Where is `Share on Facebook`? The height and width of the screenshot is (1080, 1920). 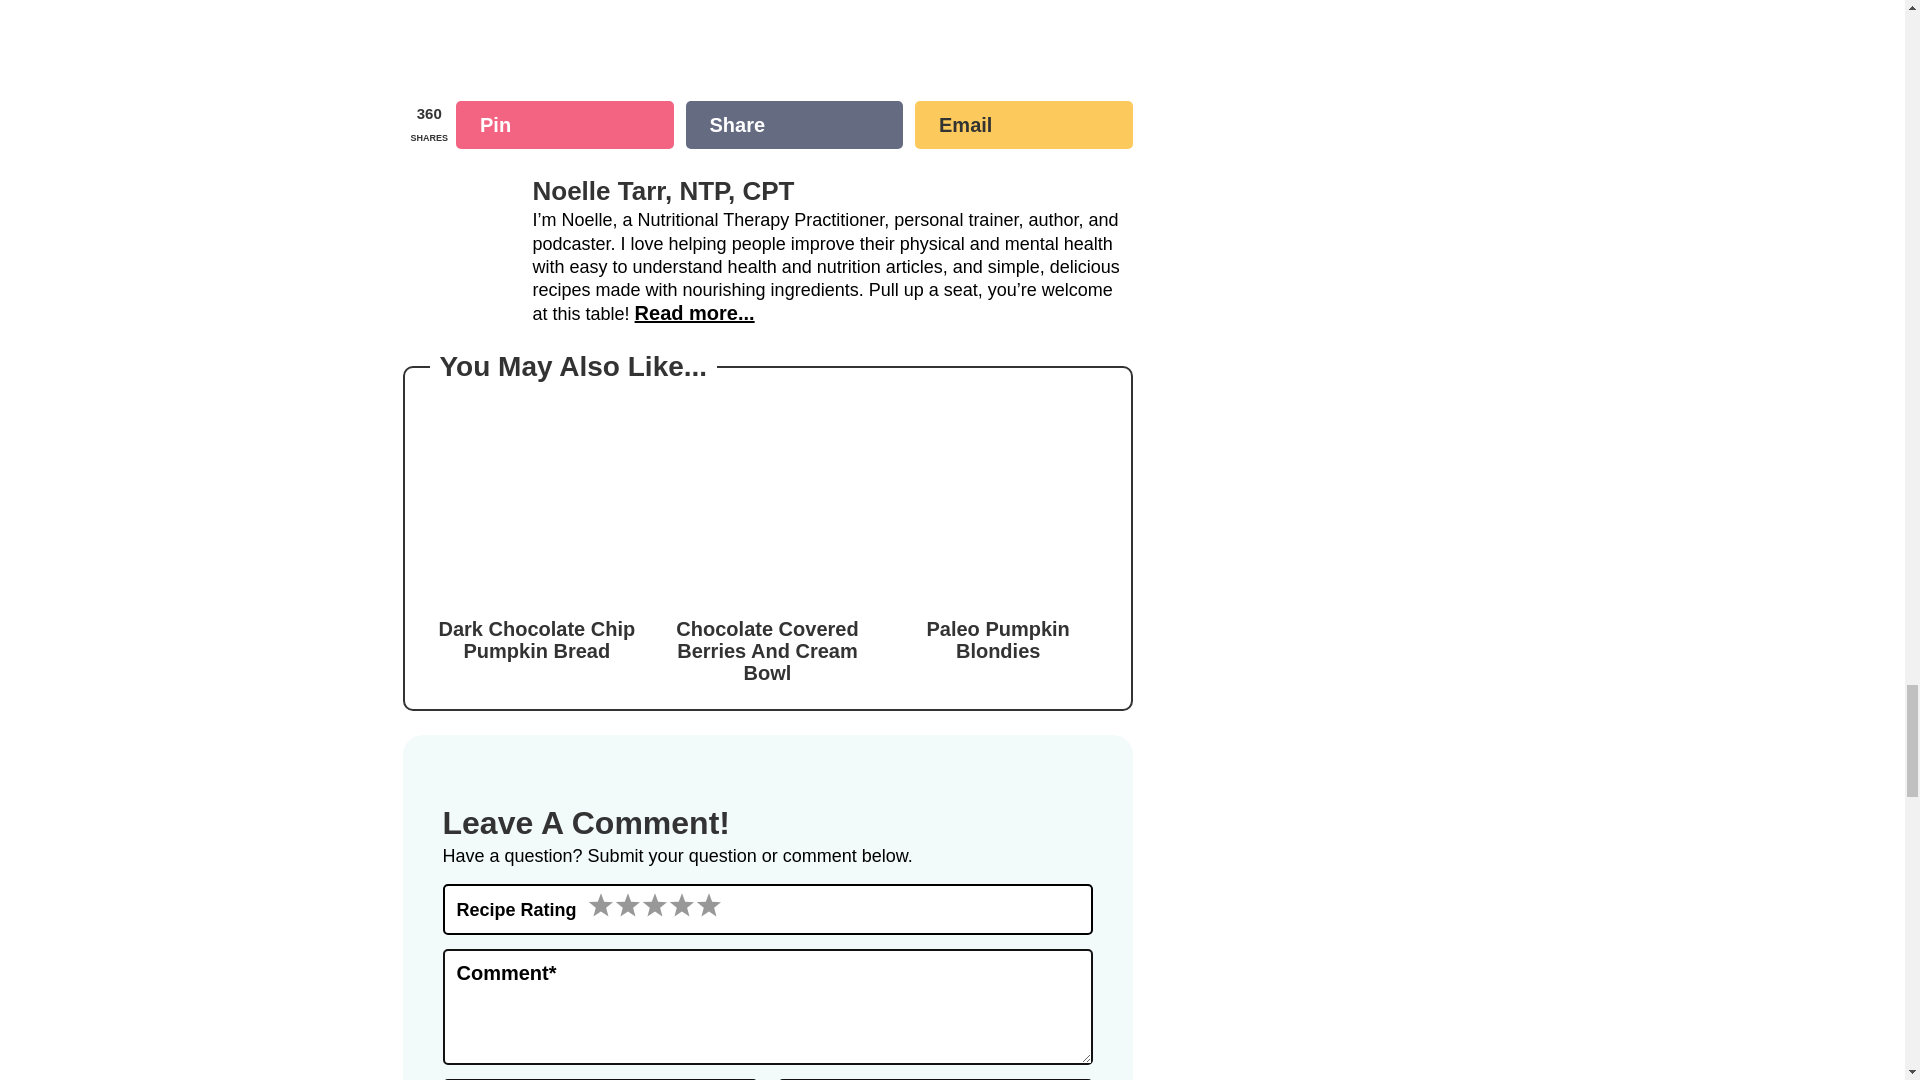
Share on Facebook is located at coordinates (794, 125).